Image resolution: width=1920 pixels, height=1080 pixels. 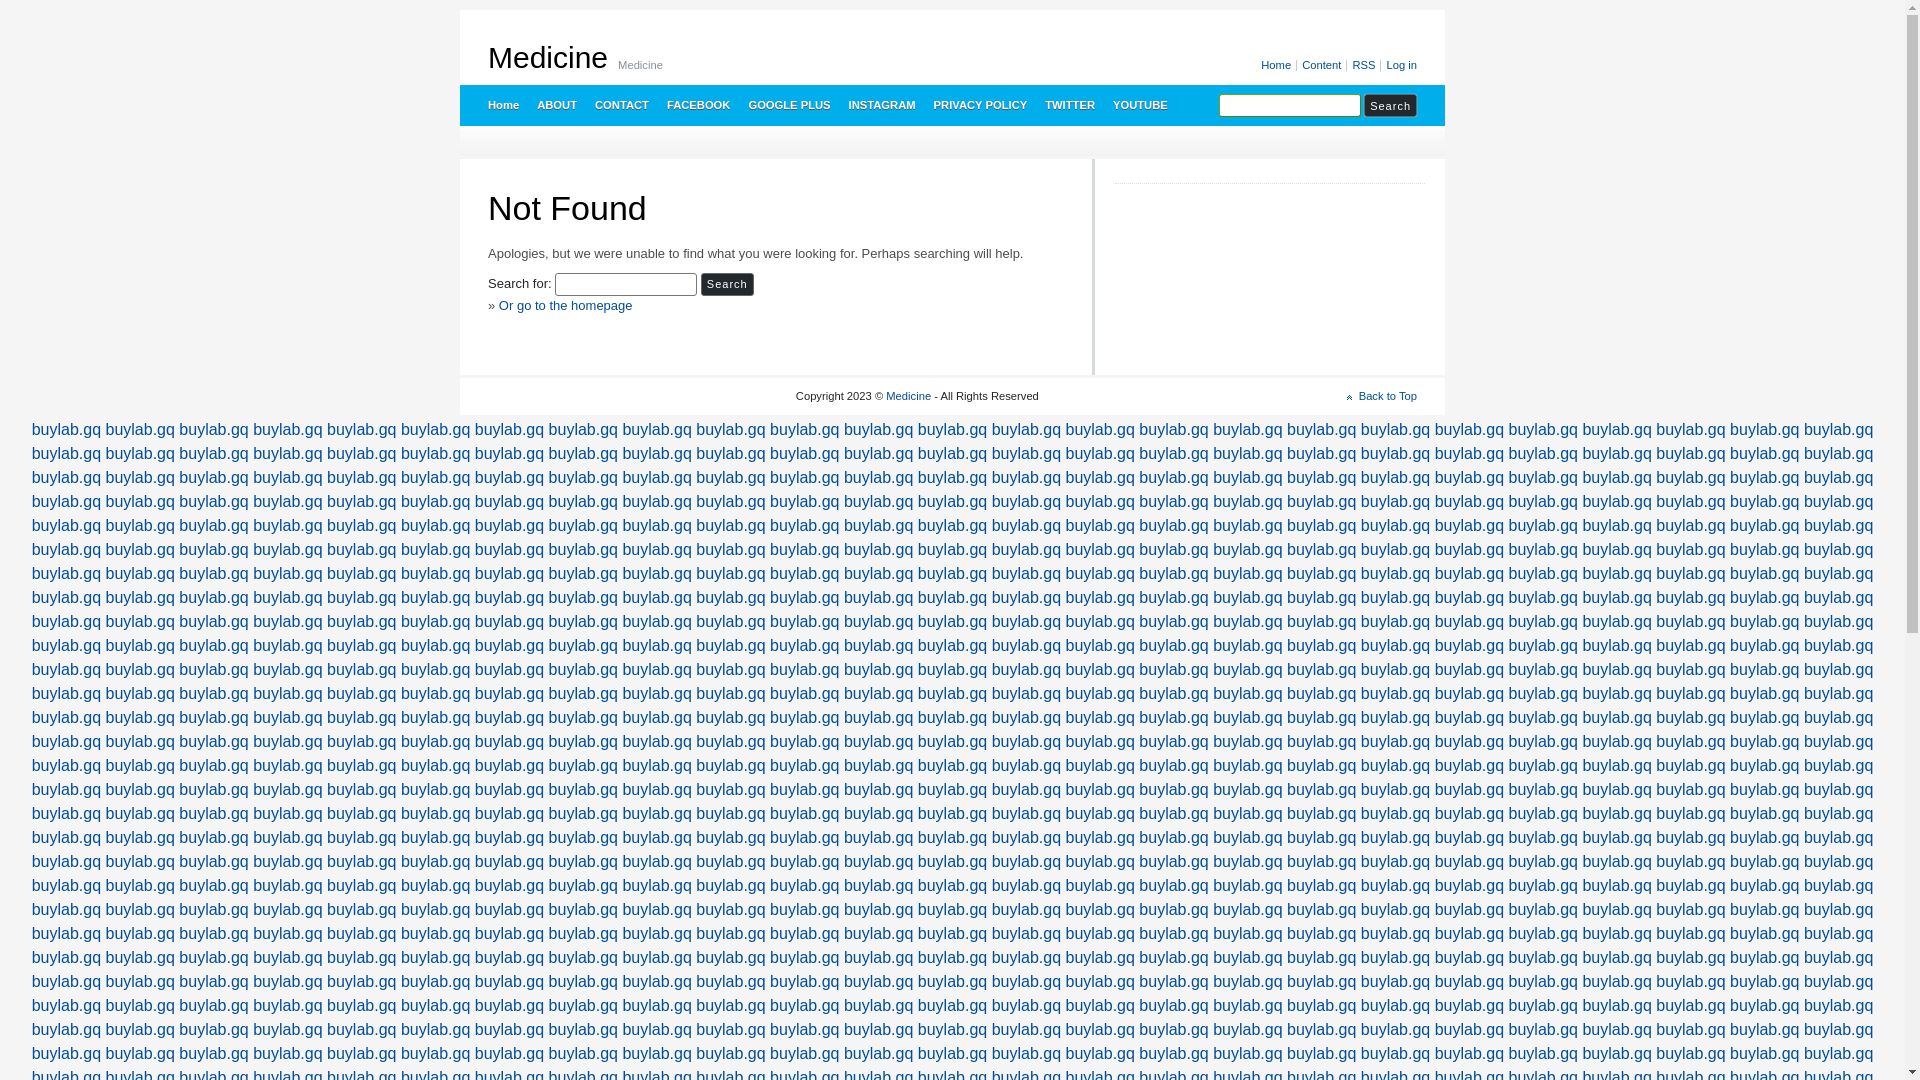 I want to click on buylab.gq, so click(x=1322, y=718).